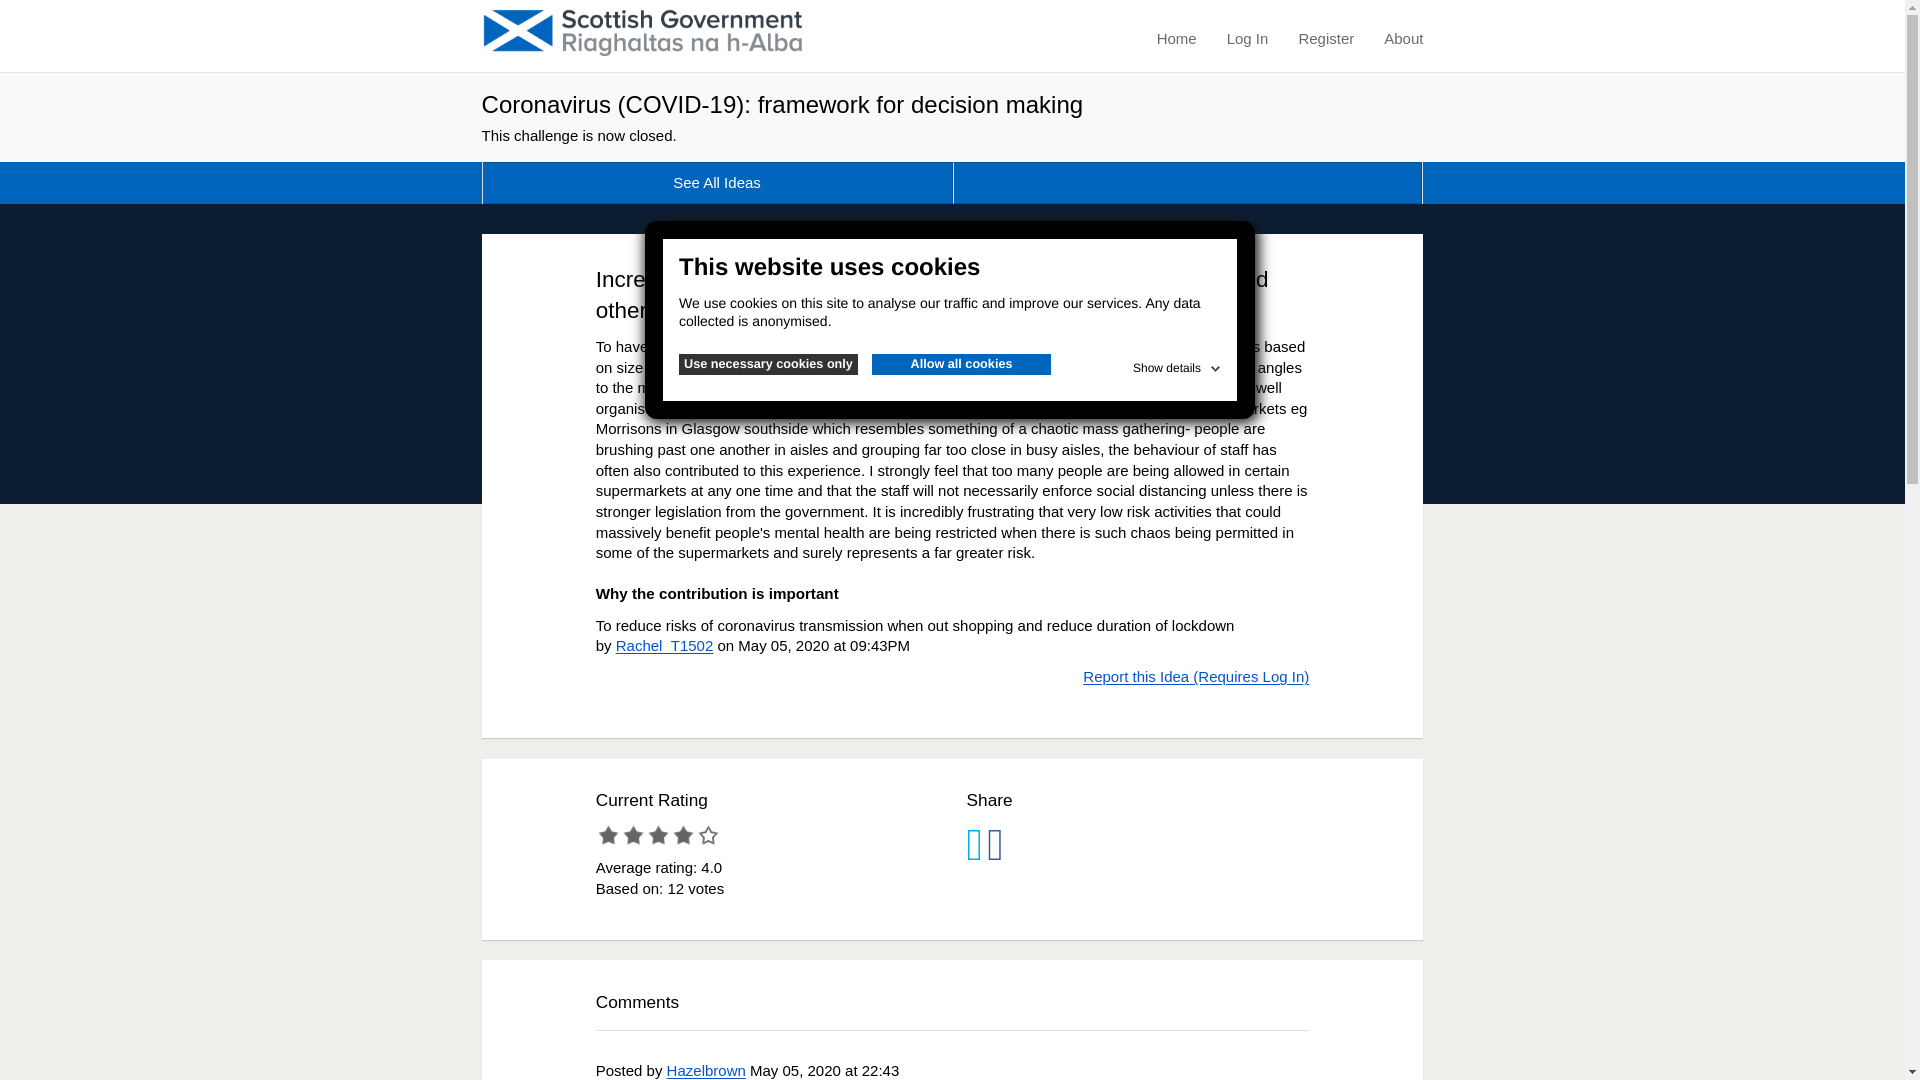  I want to click on Allow all cookies, so click(960, 364).